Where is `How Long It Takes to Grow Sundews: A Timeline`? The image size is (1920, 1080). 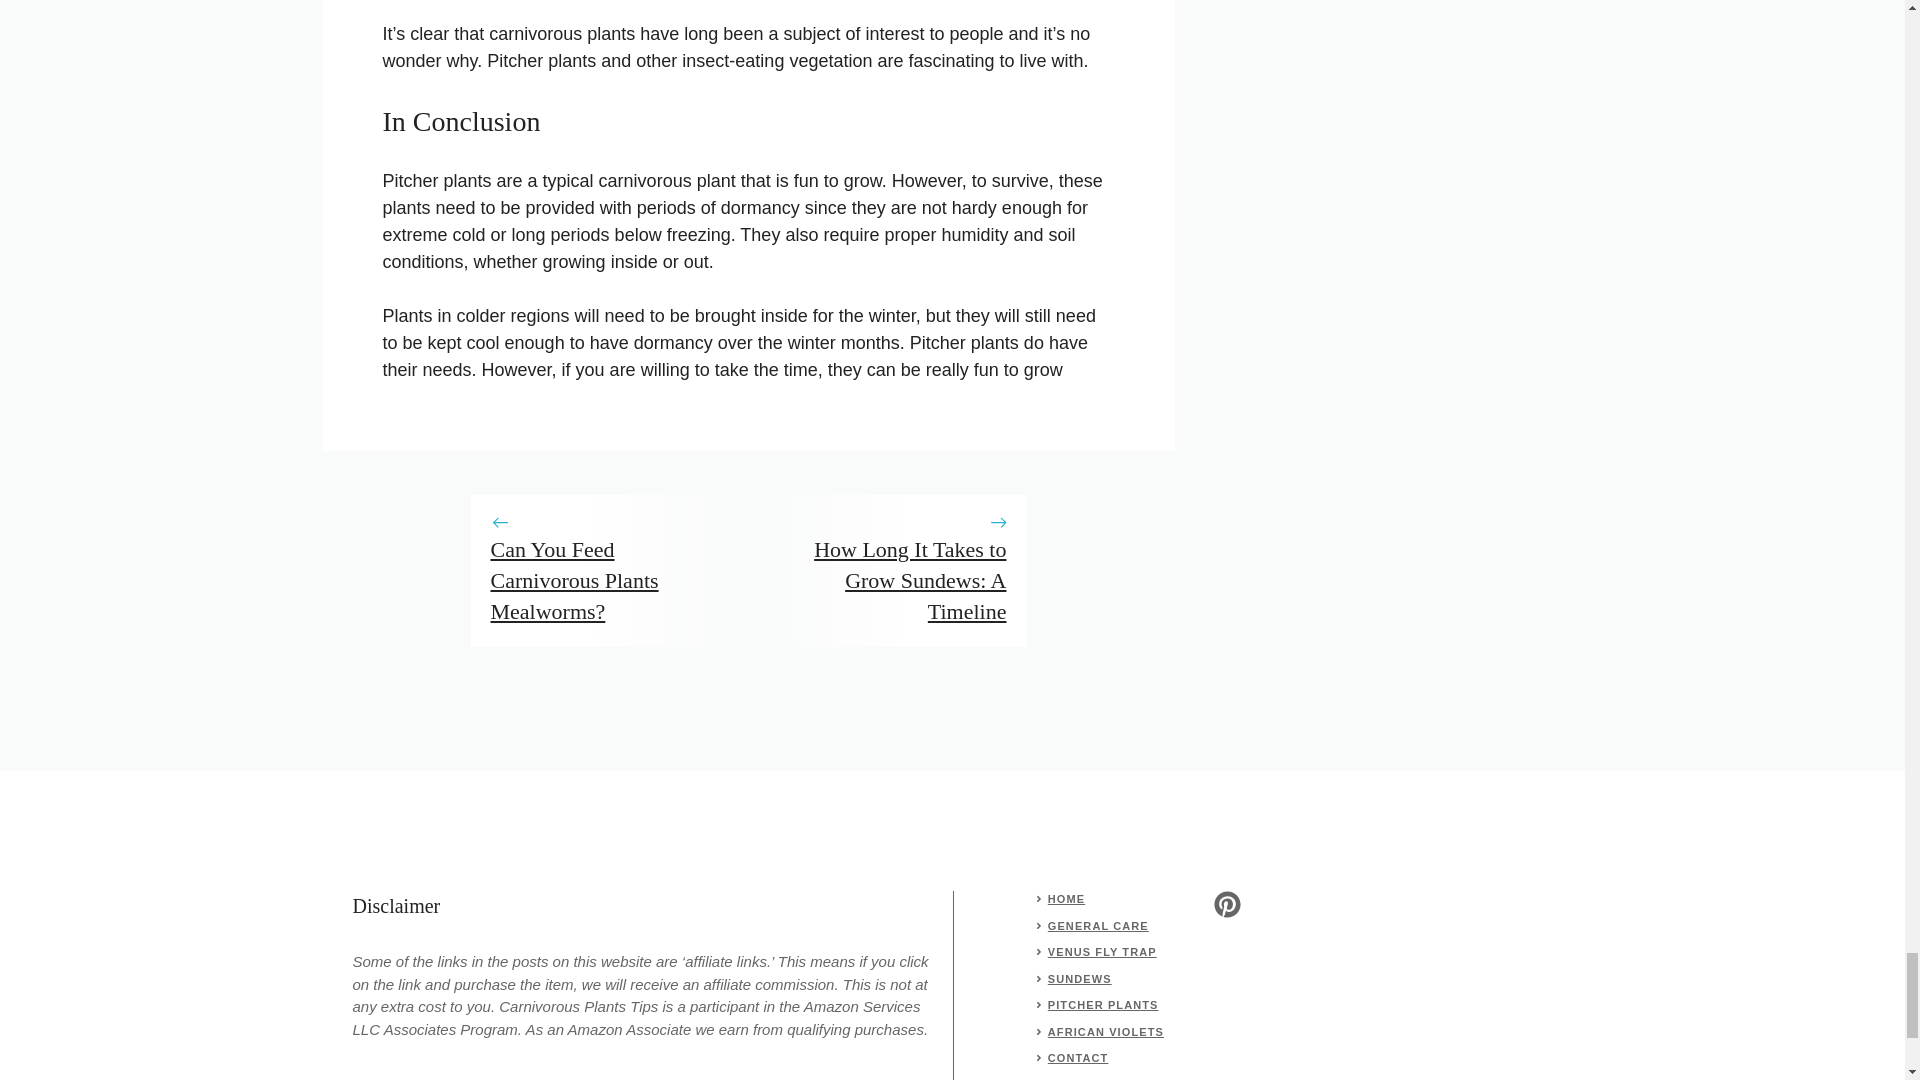 How Long It Takes to Grow Sundews: A Timeline is located at coordinates (910, 580).